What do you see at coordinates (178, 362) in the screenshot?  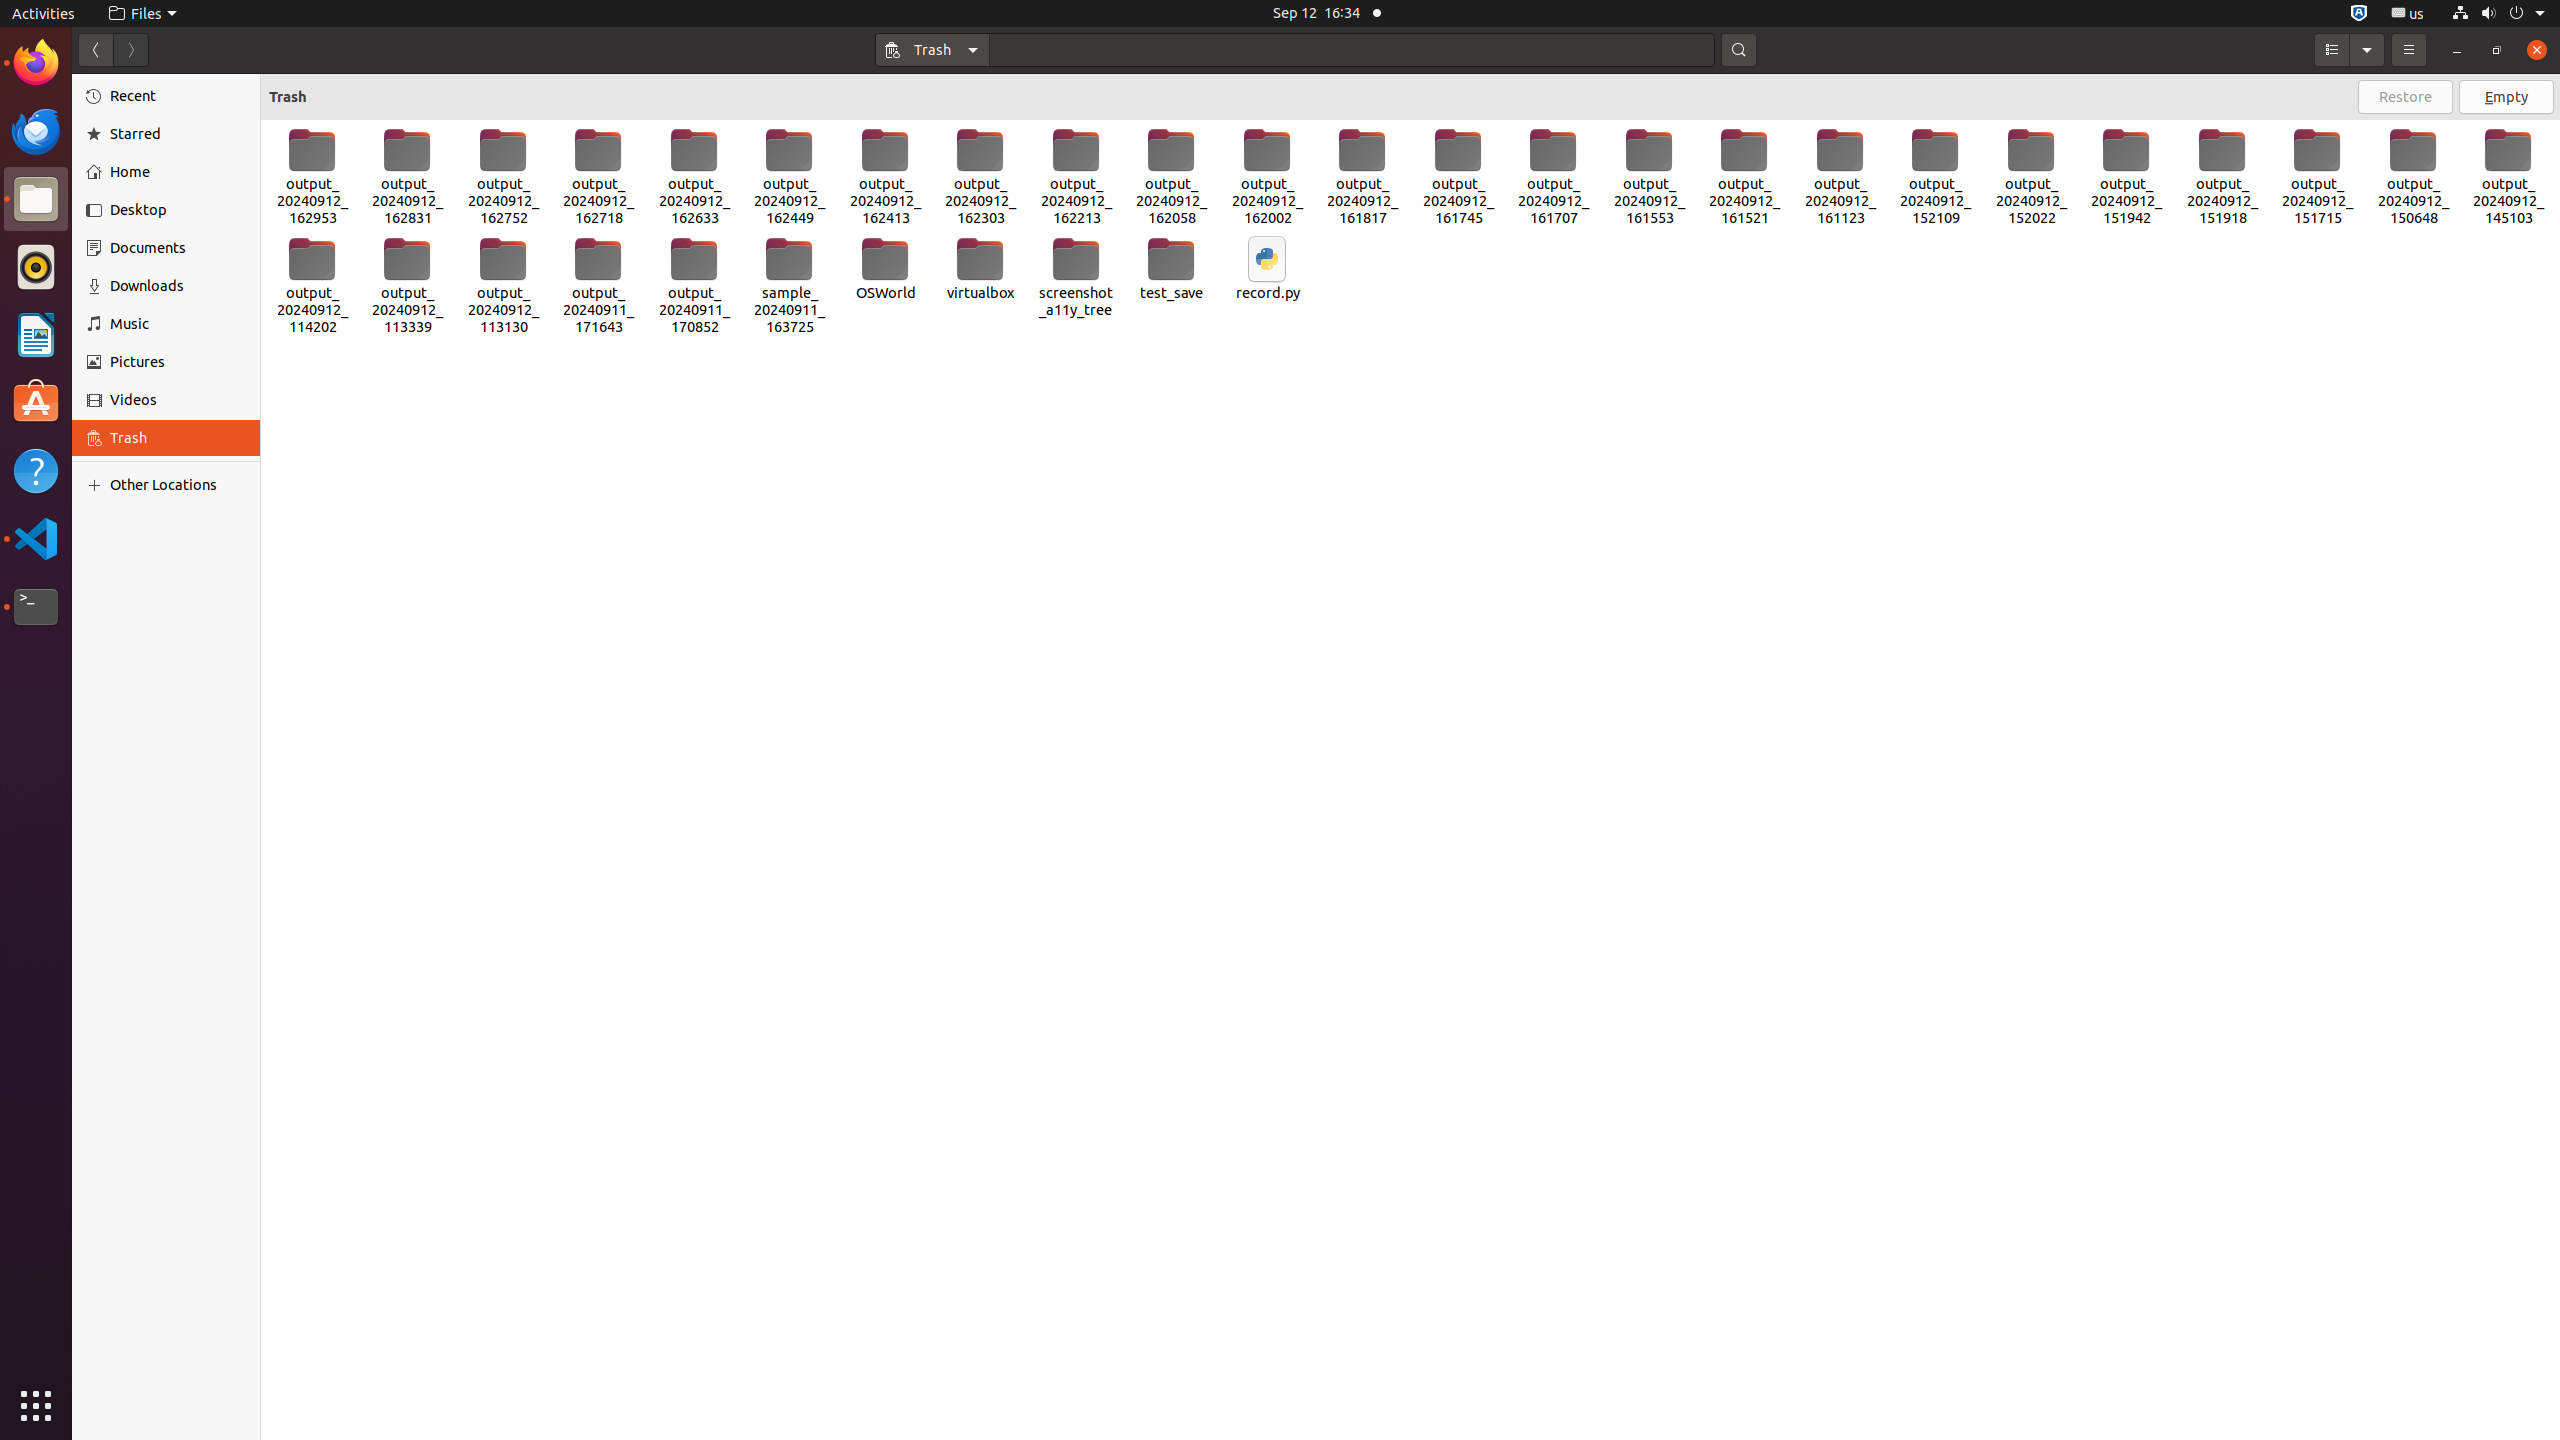 I see `Pictures` at bounding box center [178, 362].